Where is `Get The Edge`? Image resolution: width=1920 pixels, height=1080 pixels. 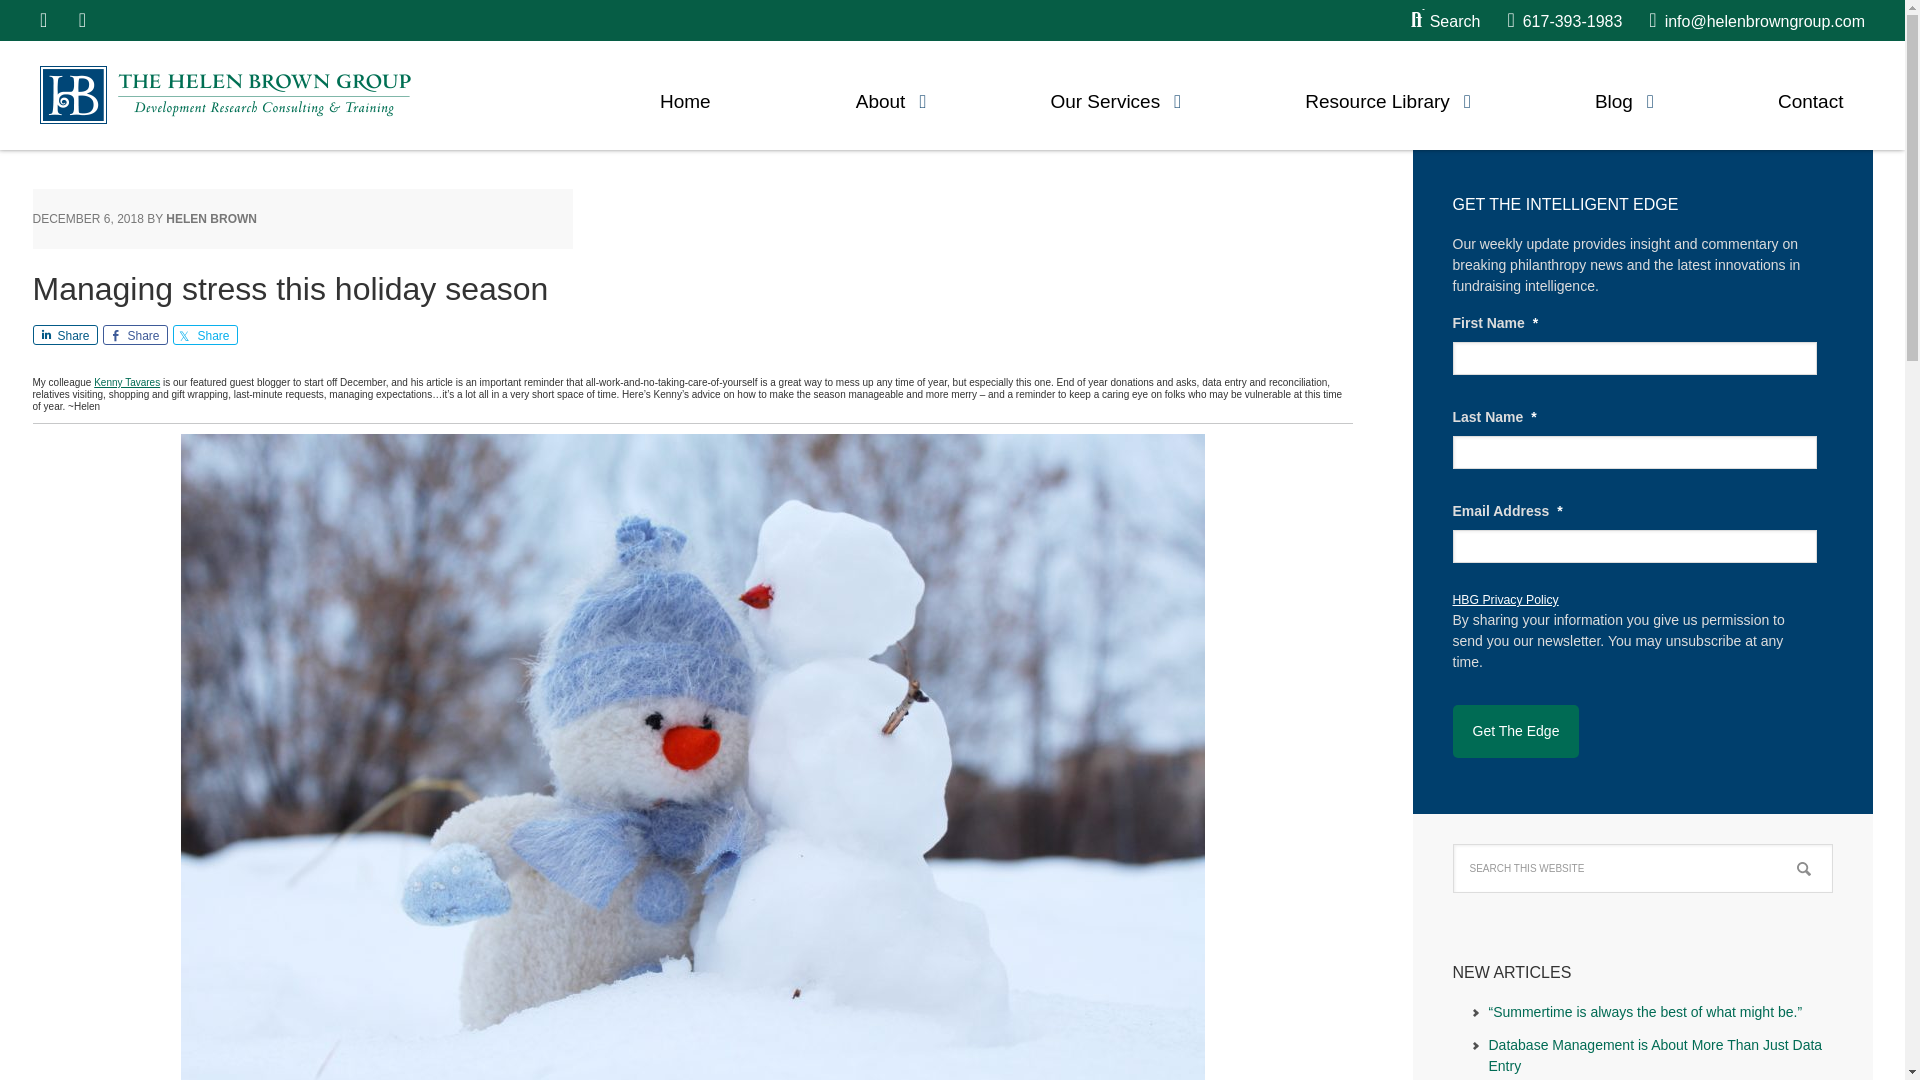
Get The Edge is located at coordinates (1514, 732).